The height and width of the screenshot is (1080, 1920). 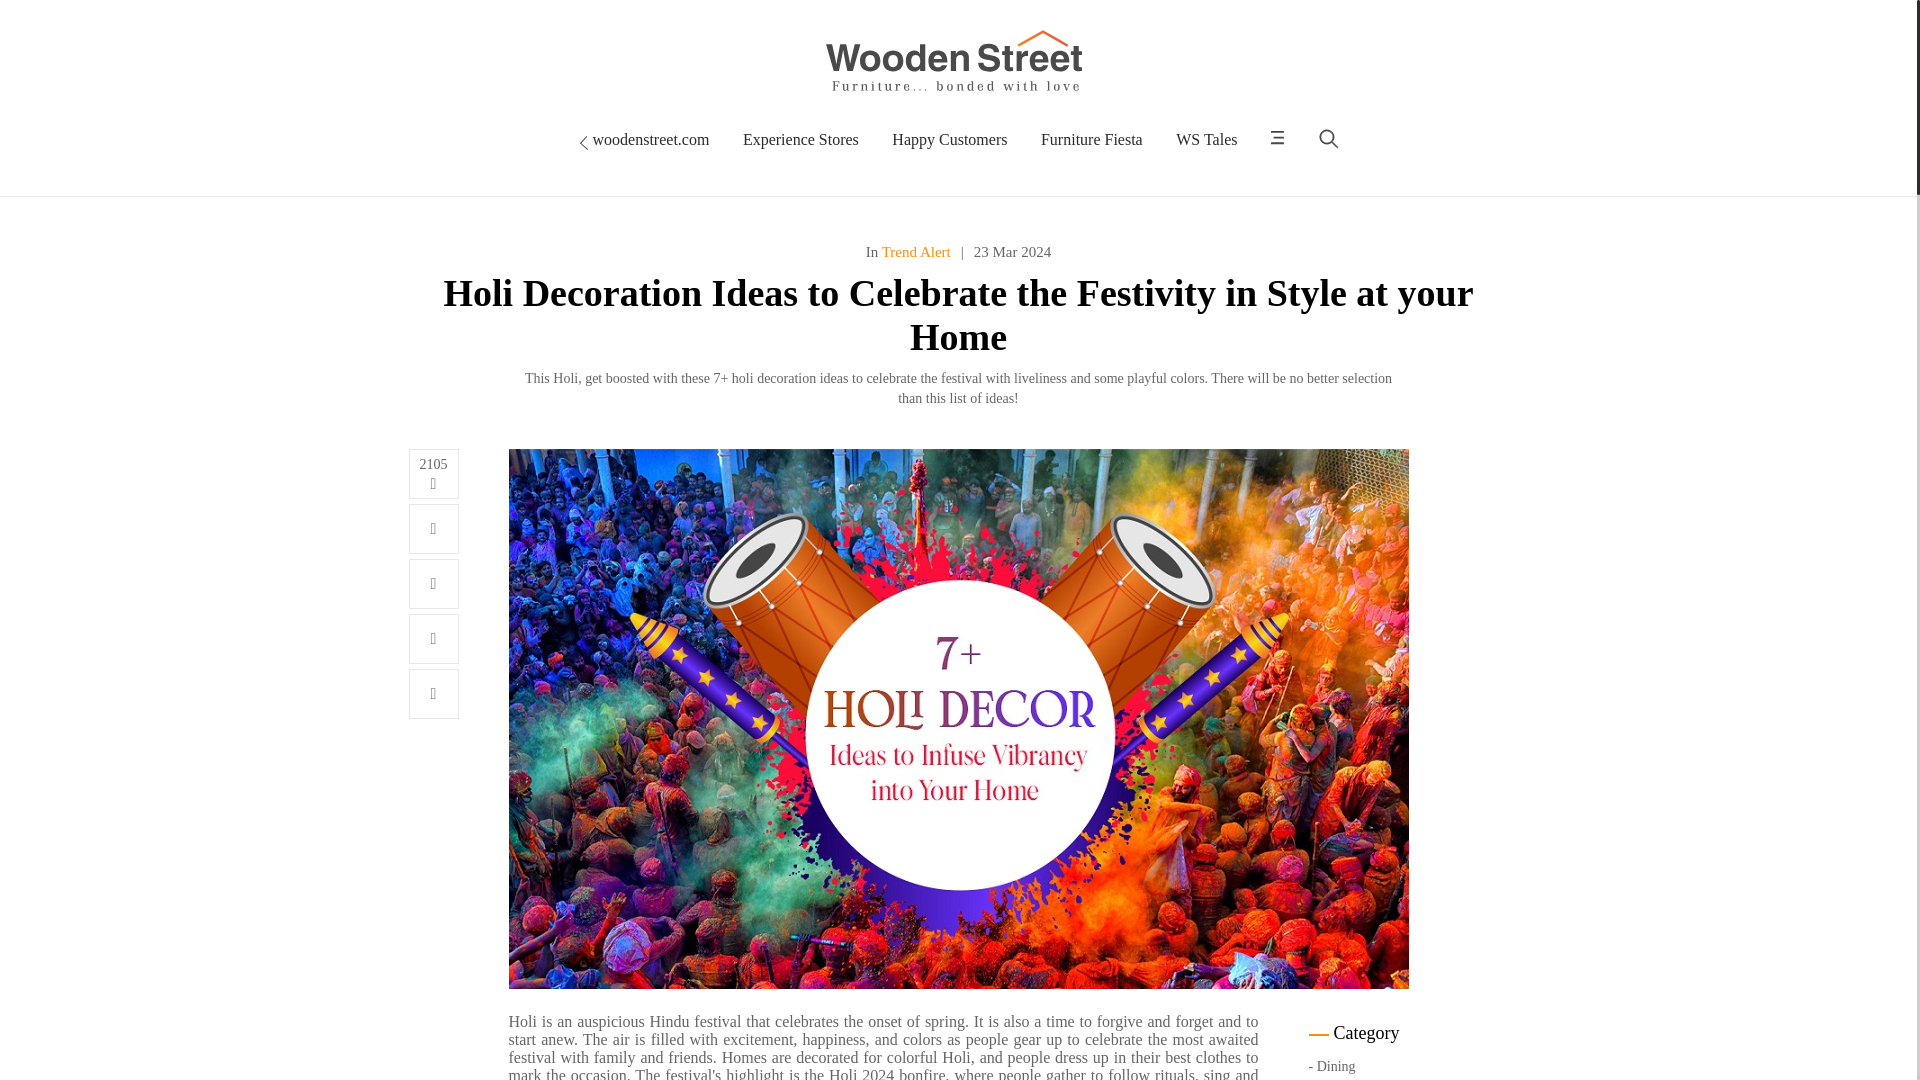 I want to click on woodenstreet.com, so click(x=644, y=138).